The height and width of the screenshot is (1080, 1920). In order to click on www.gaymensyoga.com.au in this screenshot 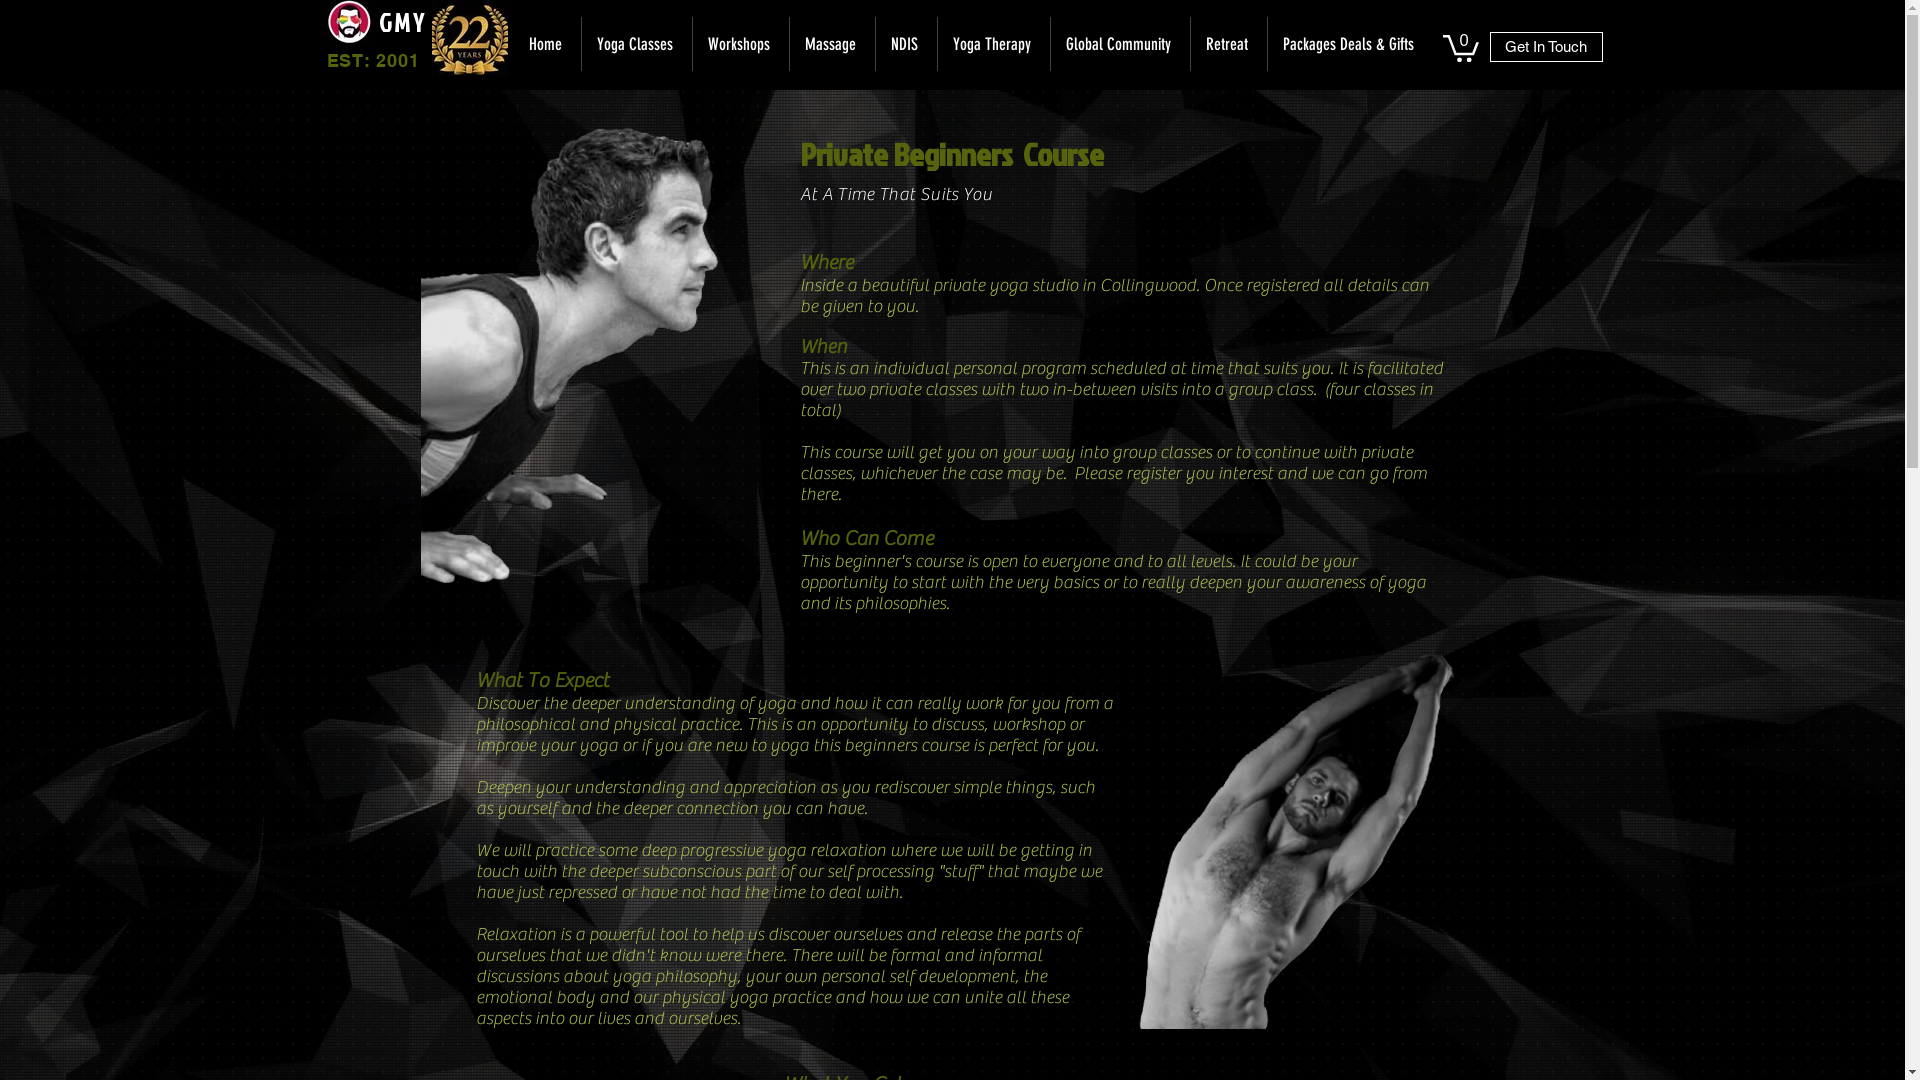, I will do `click(470, 38)`.